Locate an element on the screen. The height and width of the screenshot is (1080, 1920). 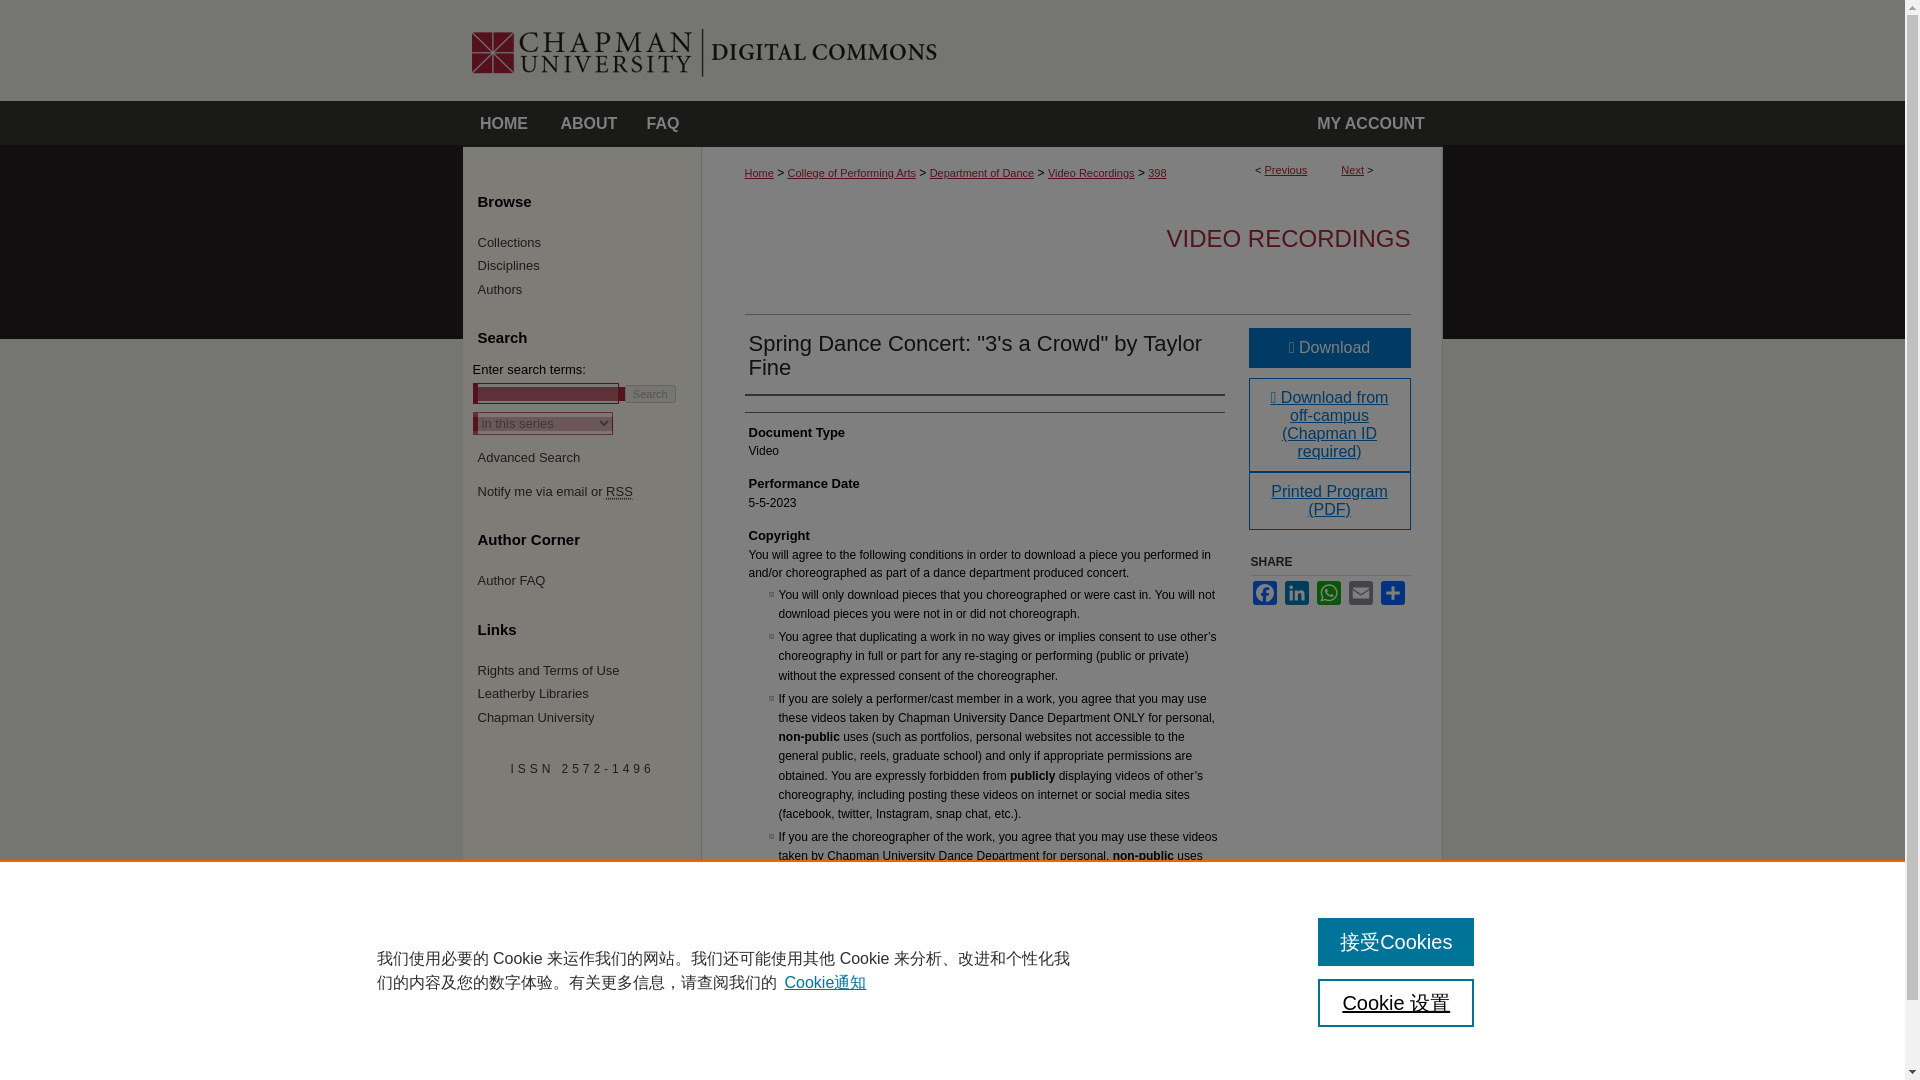
Email is located at coordinates (1360, 592).